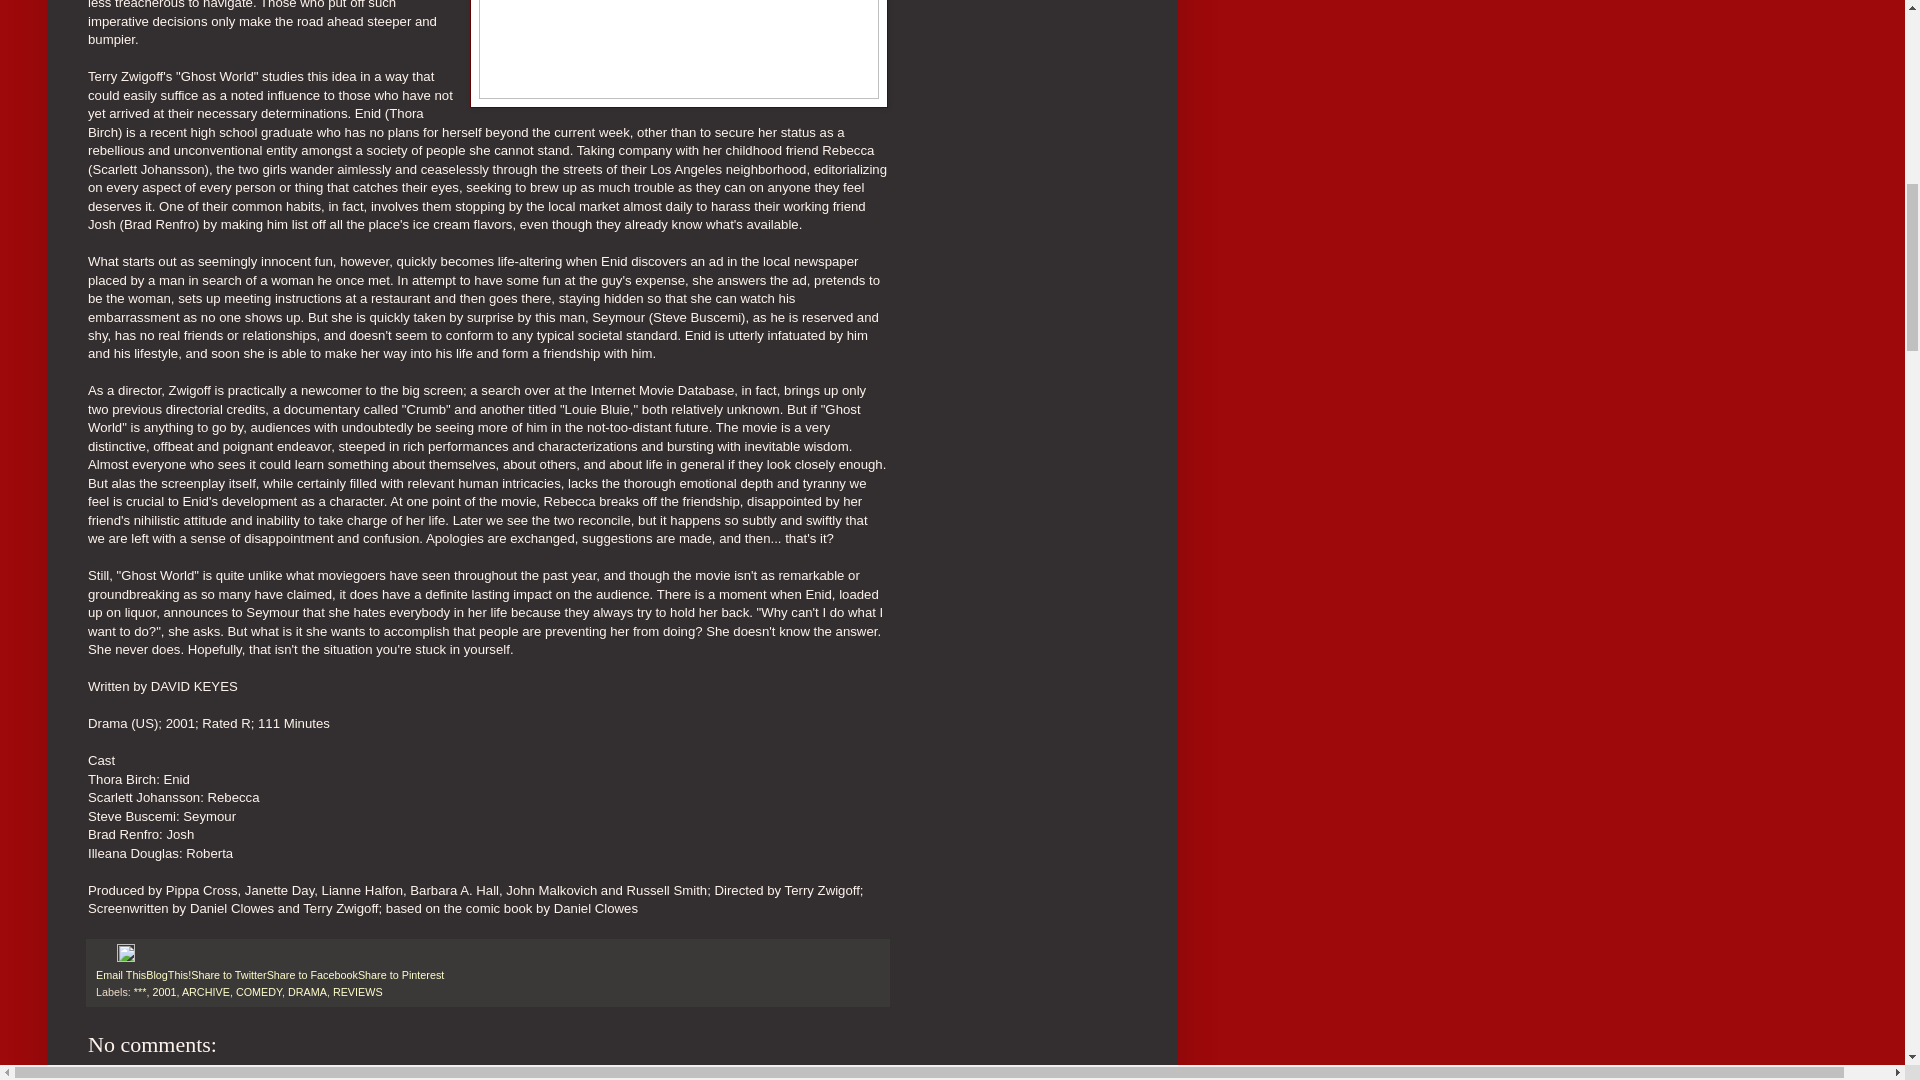 The image size is (1920, 1080). I want to click on Share to Pinterest, so click(400, 974).